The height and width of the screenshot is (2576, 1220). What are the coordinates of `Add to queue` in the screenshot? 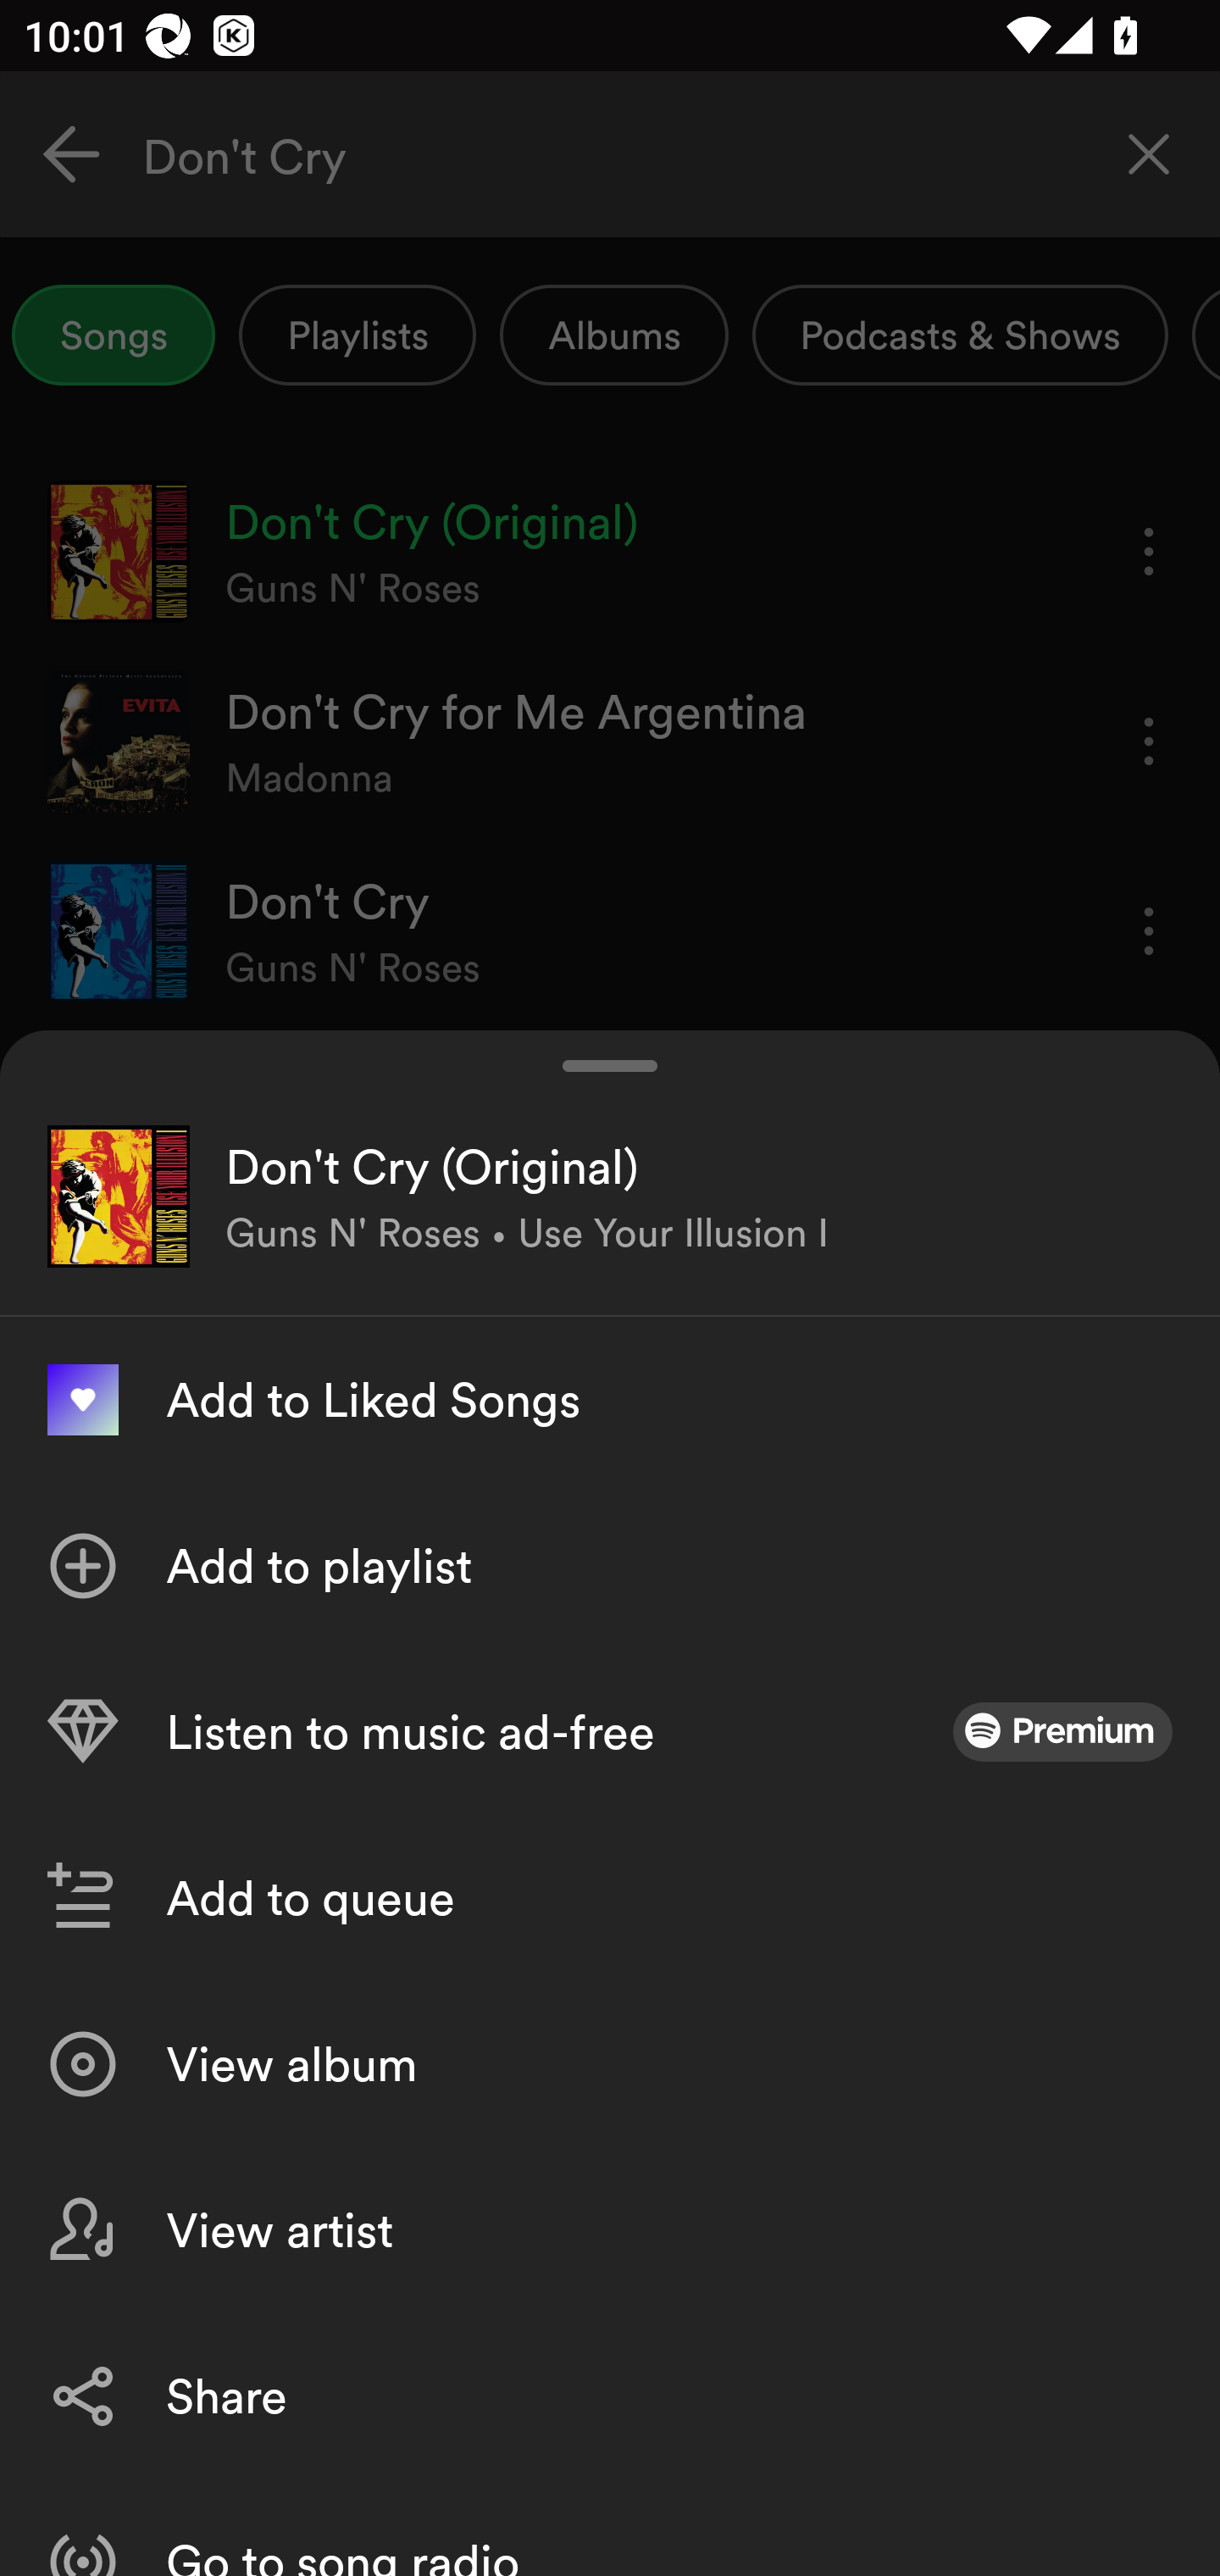 It's located at (610, 1898).